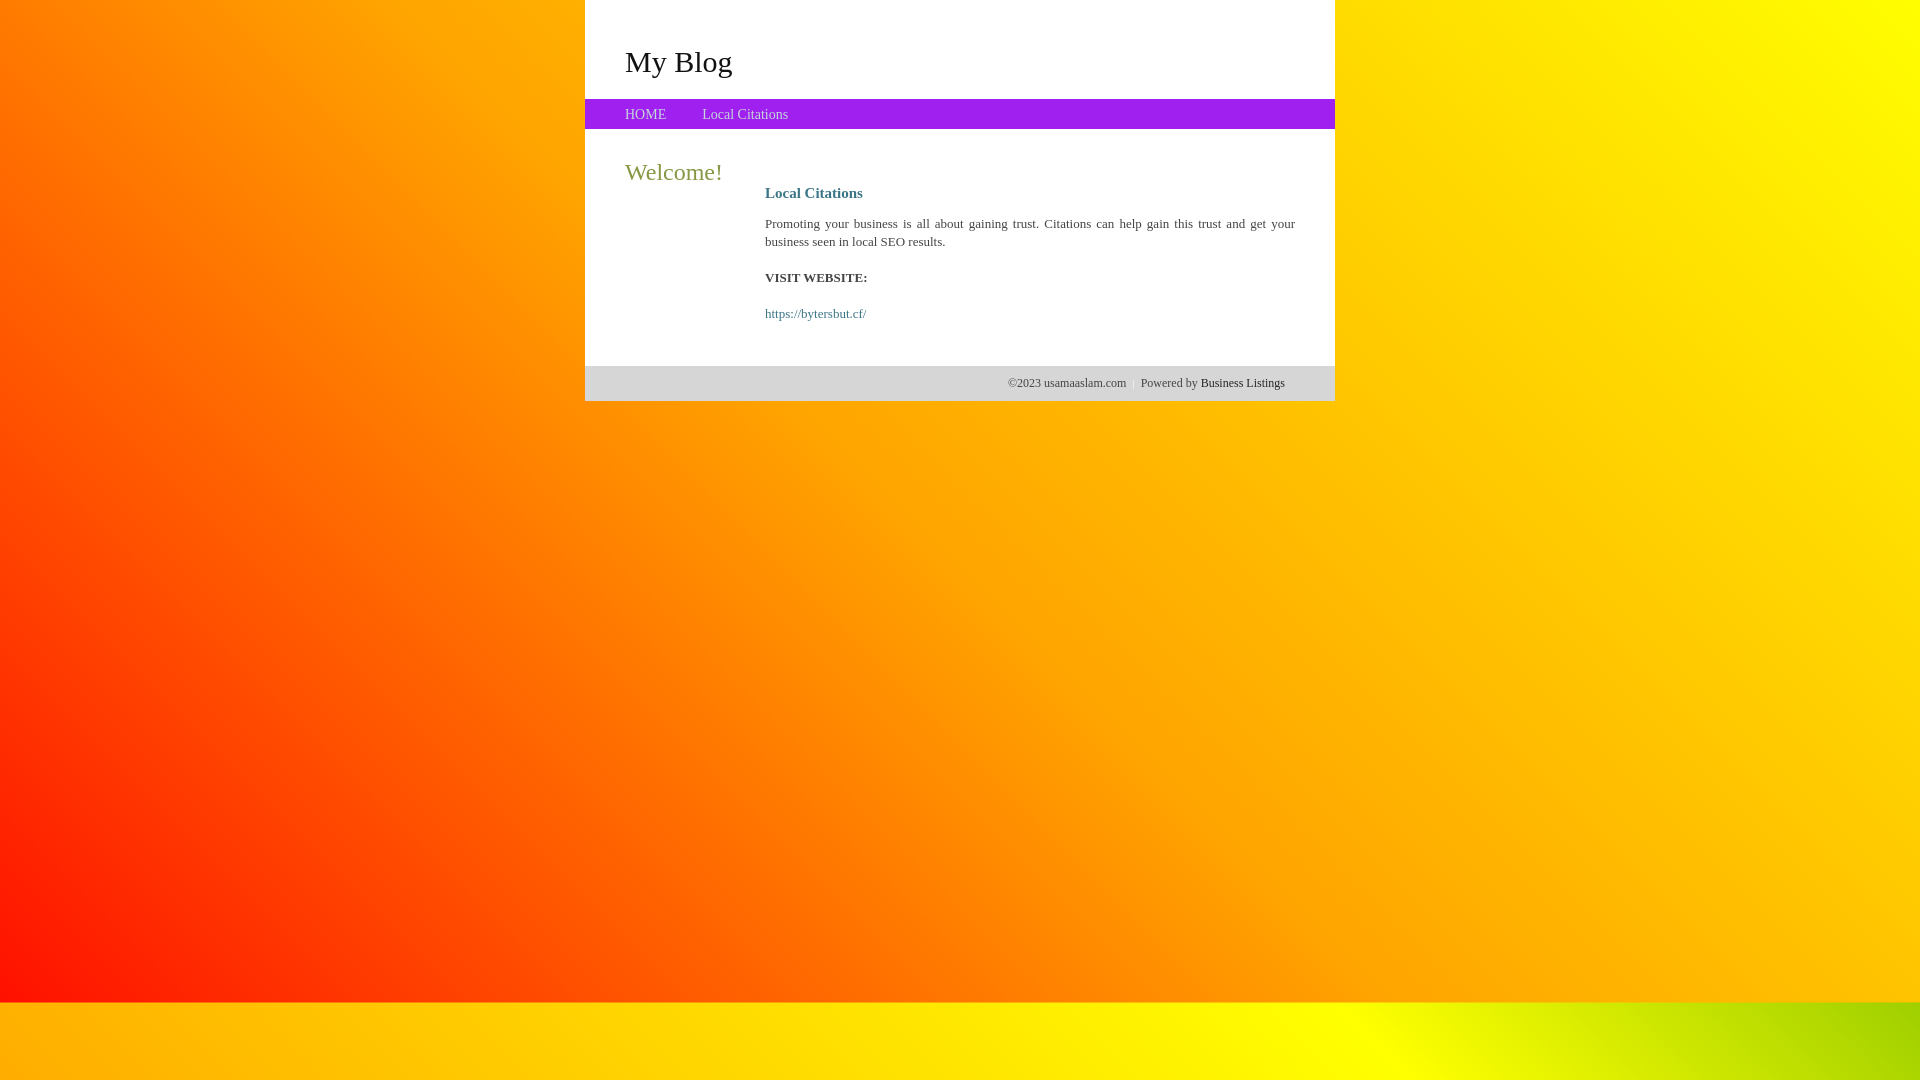  I want to click on HOME, so click(646, 114).